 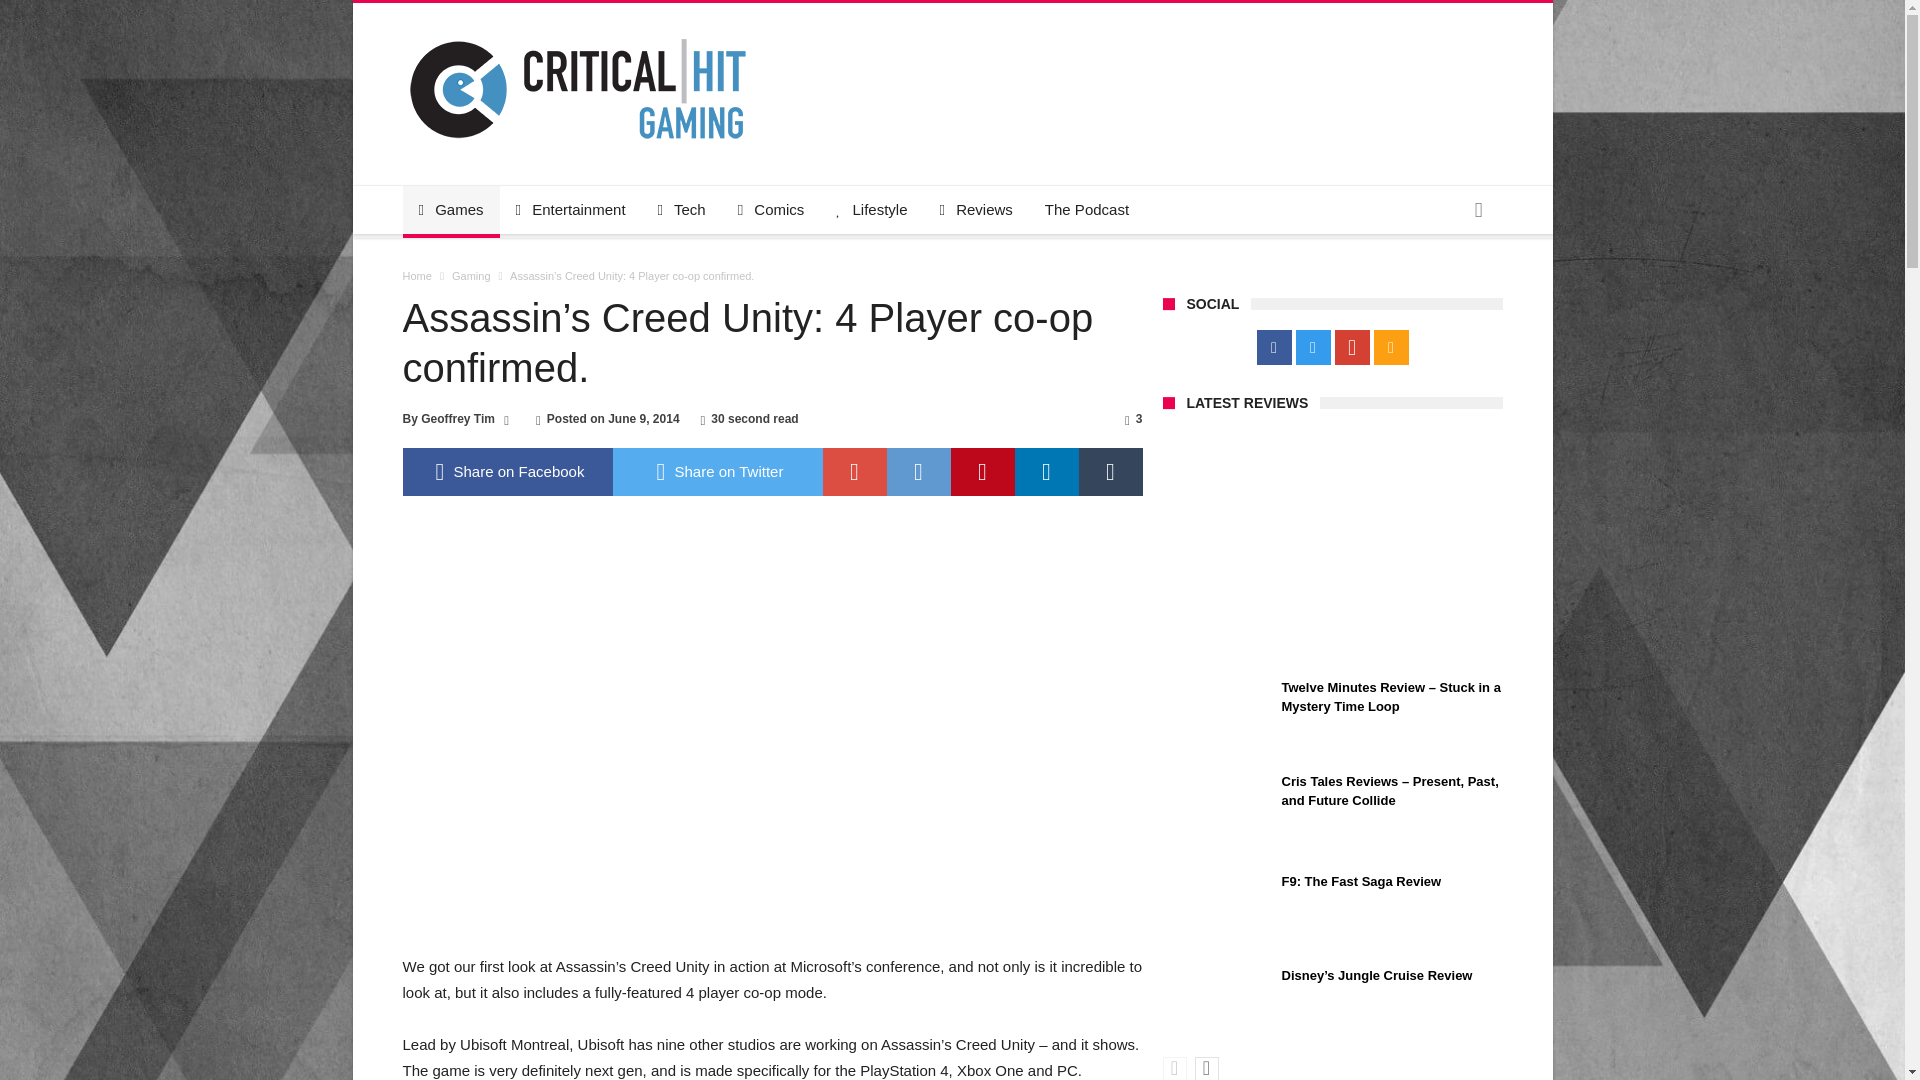 What do you see at coordinates (1045, 472) in the screenshot?
I see `Share on Linkedin` at bounding box center [1045, 472].